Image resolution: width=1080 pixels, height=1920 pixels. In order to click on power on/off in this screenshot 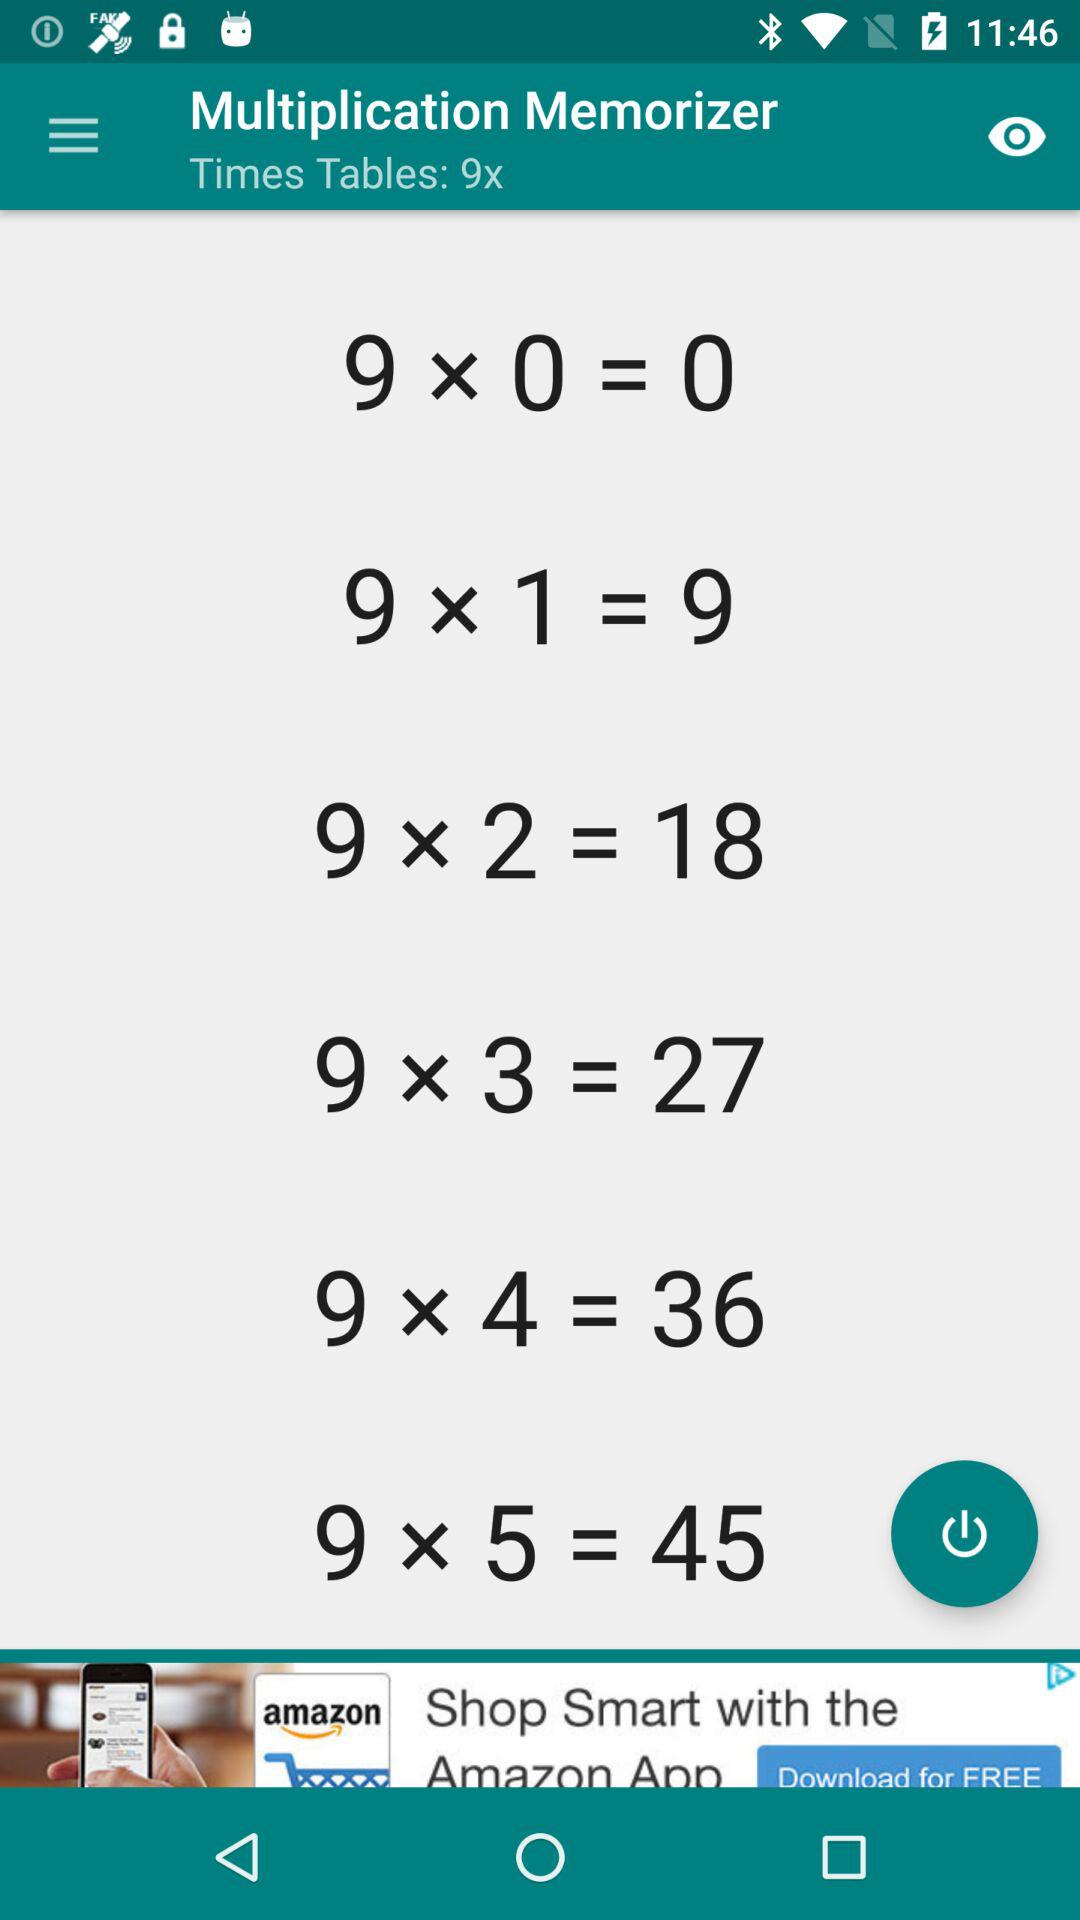, I will do `click(964, 1534)`.